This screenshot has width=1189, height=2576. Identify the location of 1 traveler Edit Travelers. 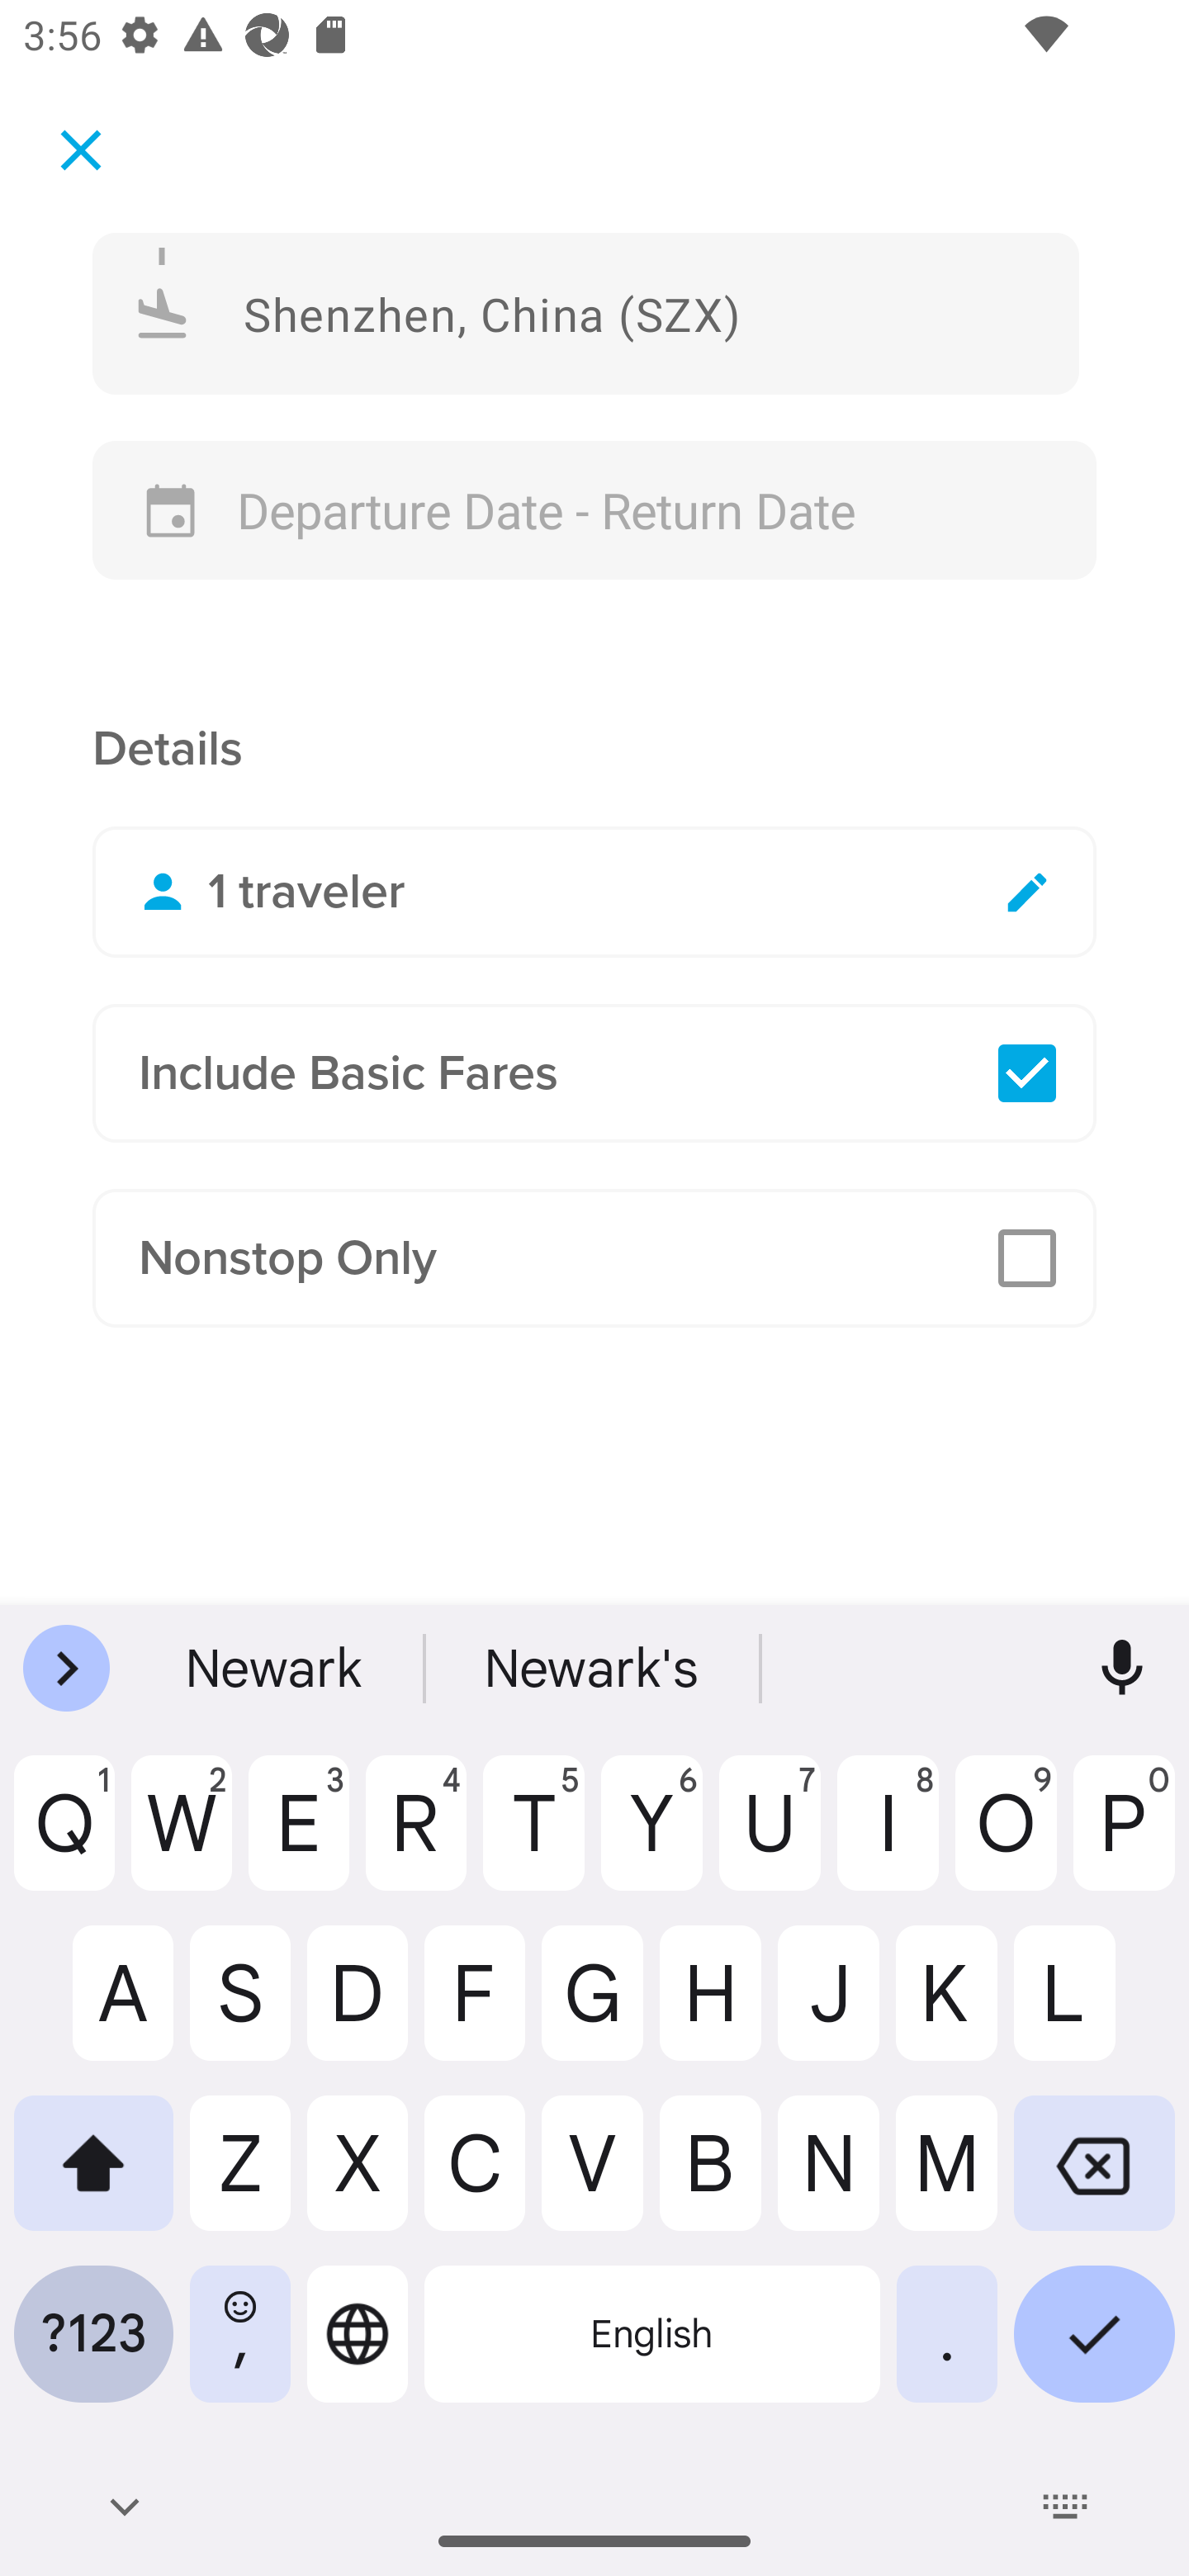
(594, 892).